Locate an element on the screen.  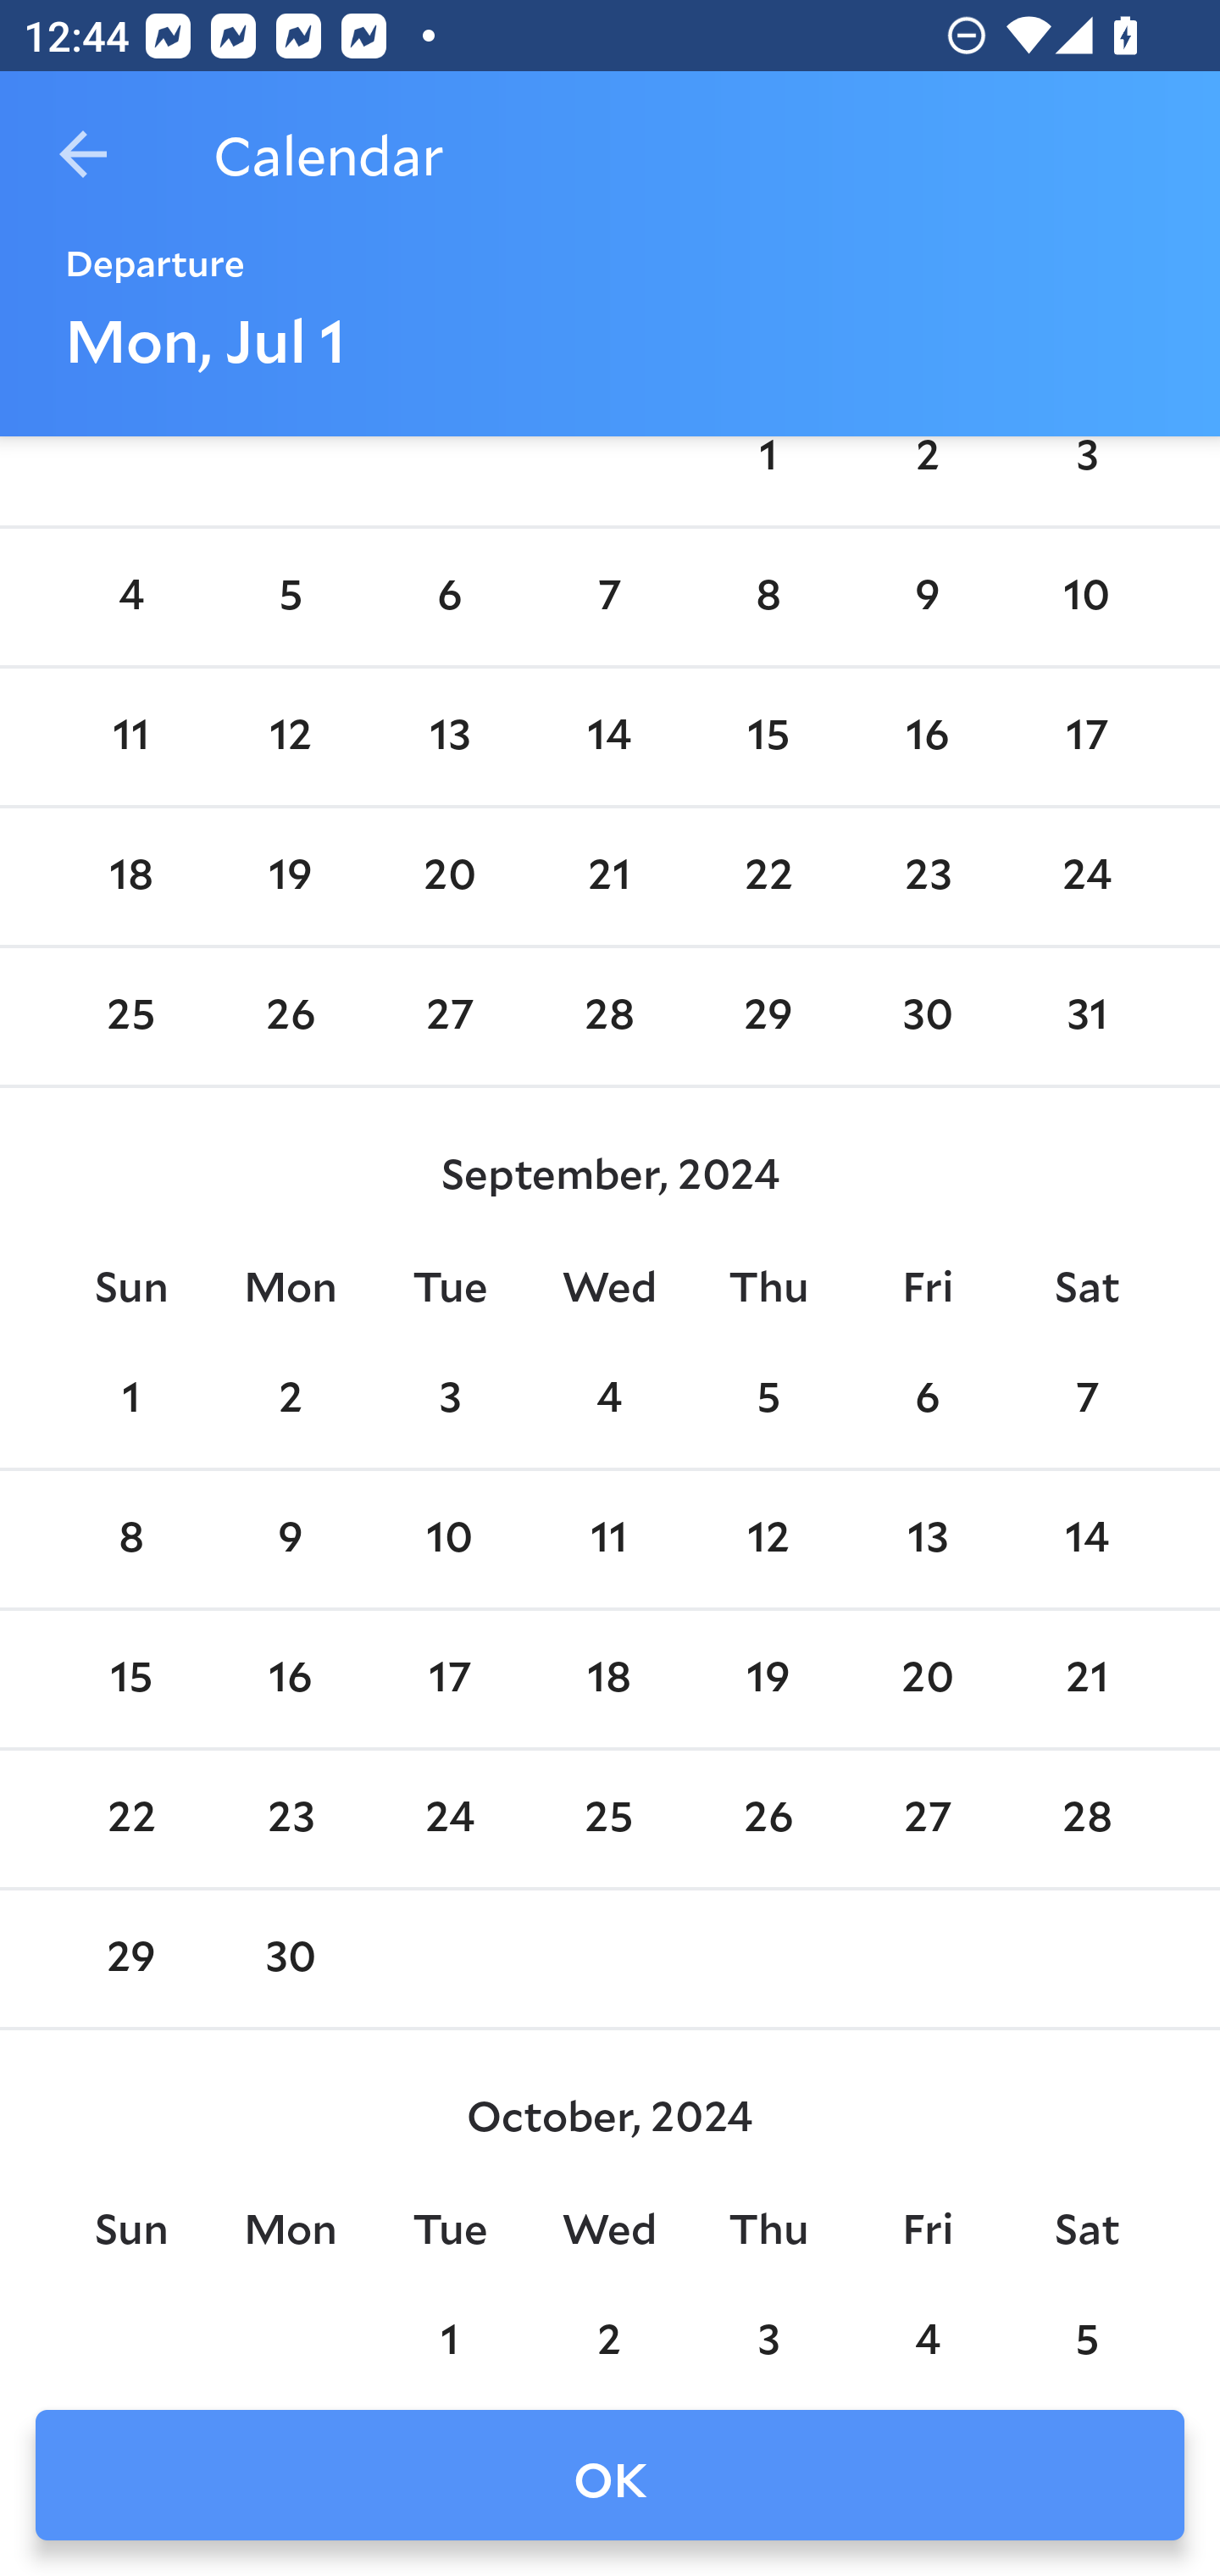
19 is located at coordinates (768, 1679).